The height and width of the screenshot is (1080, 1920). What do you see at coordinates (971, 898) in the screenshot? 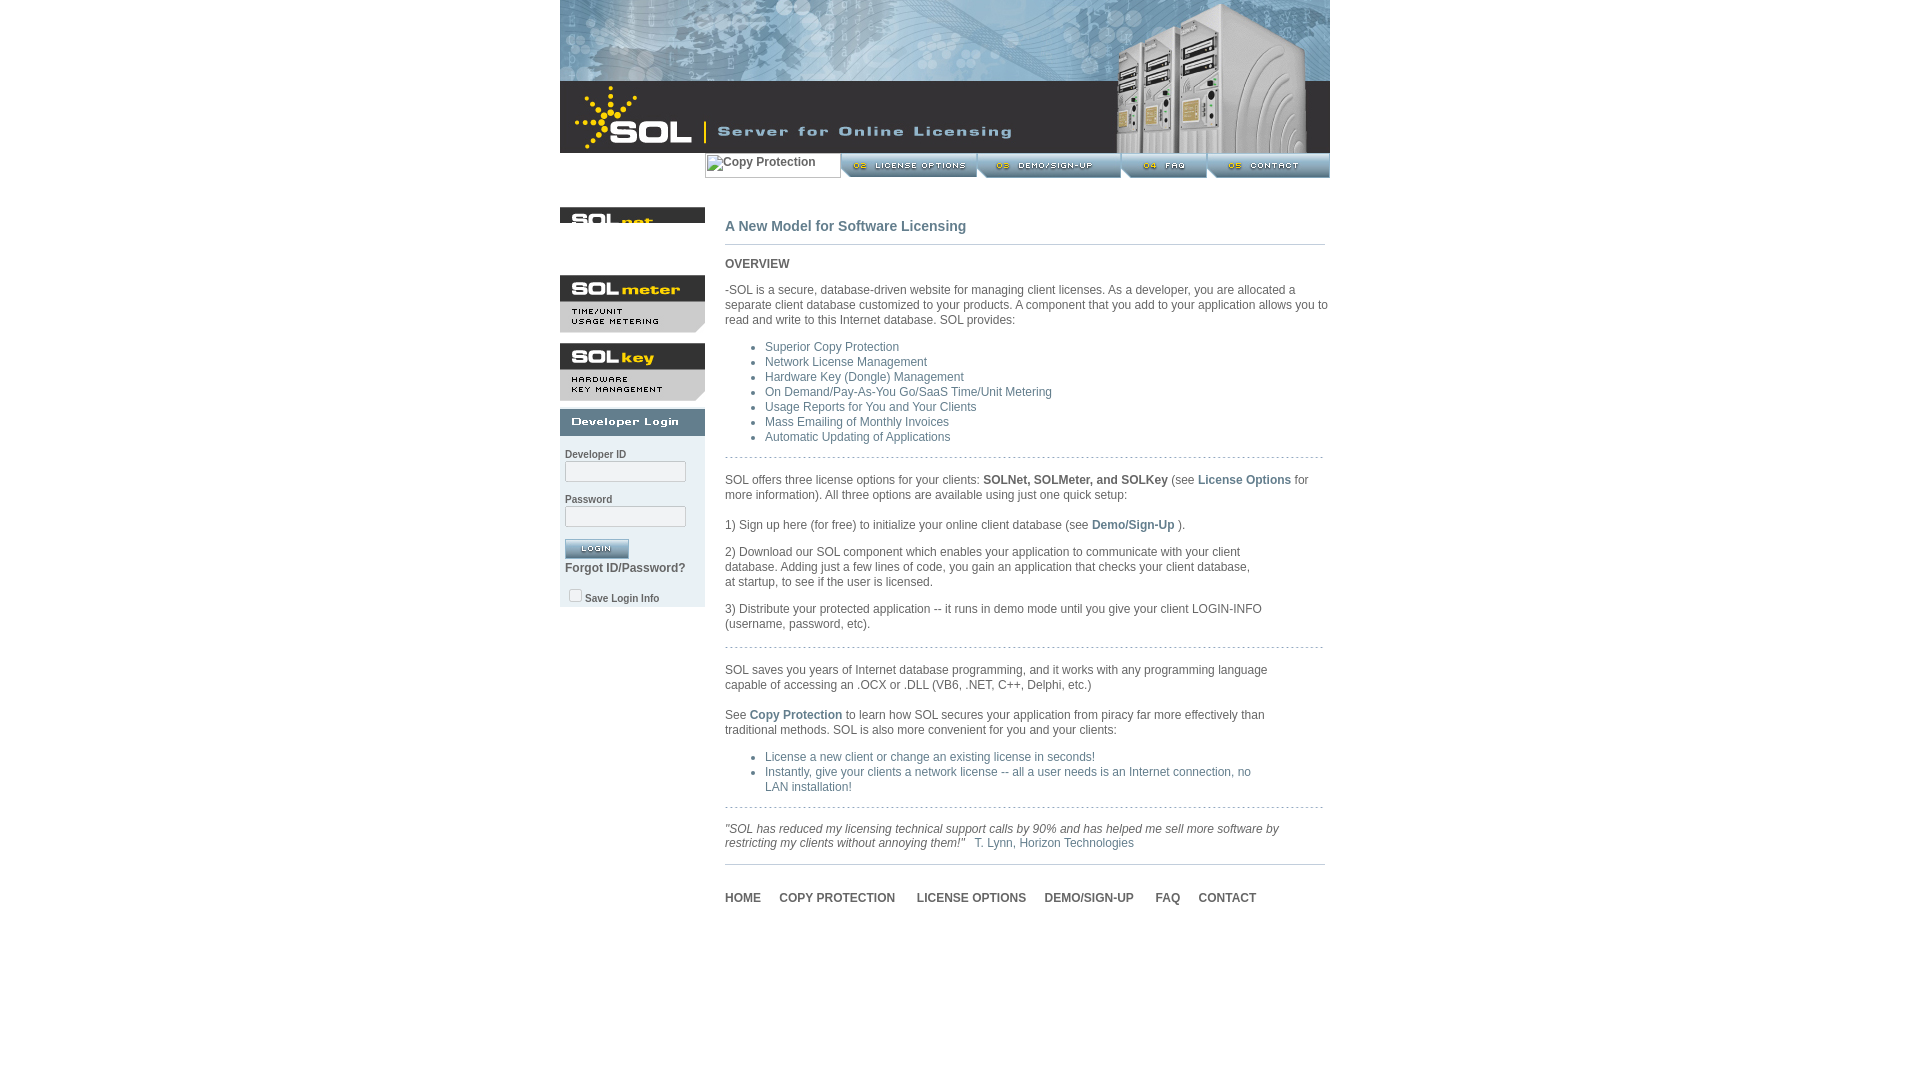
I see `LICENSE OPTIONS` at bounding box center [971, 898].